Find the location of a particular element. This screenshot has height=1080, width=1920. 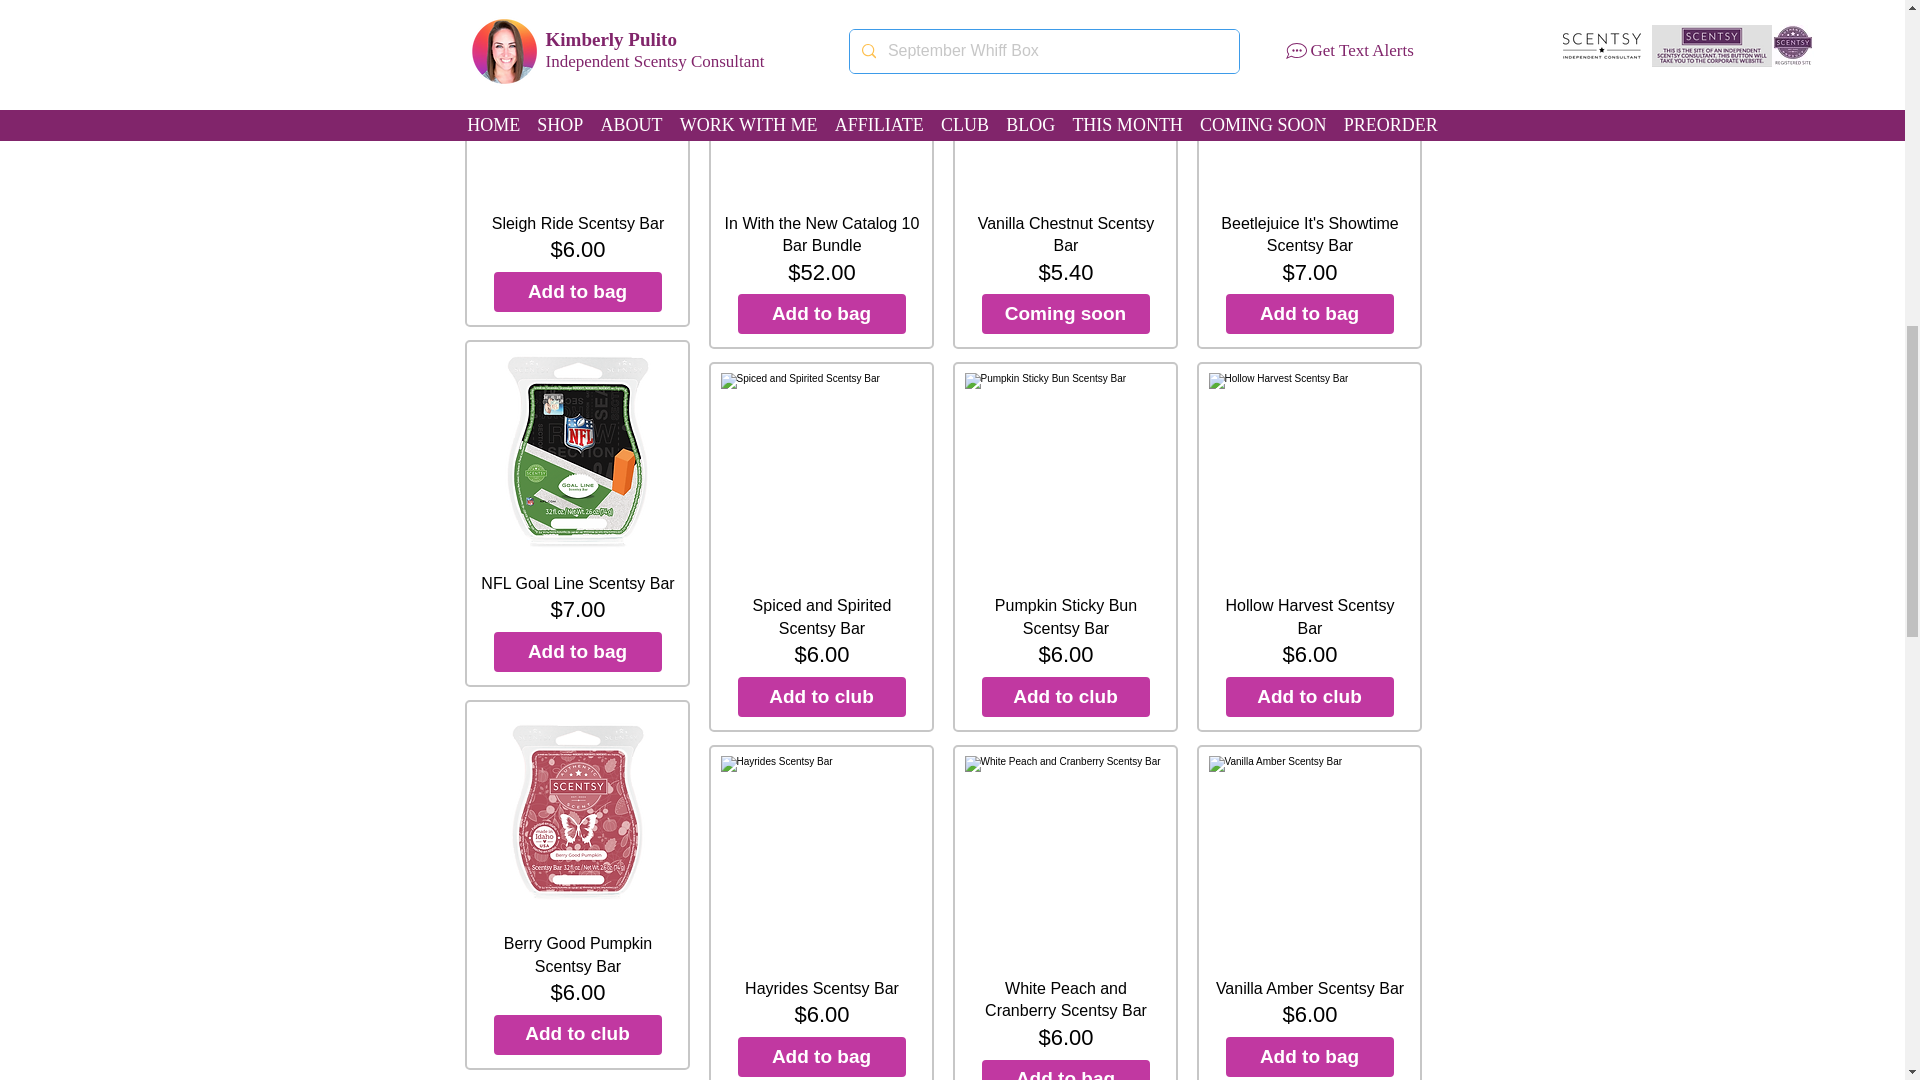

Add to club is located at coordinates (1310, 697).